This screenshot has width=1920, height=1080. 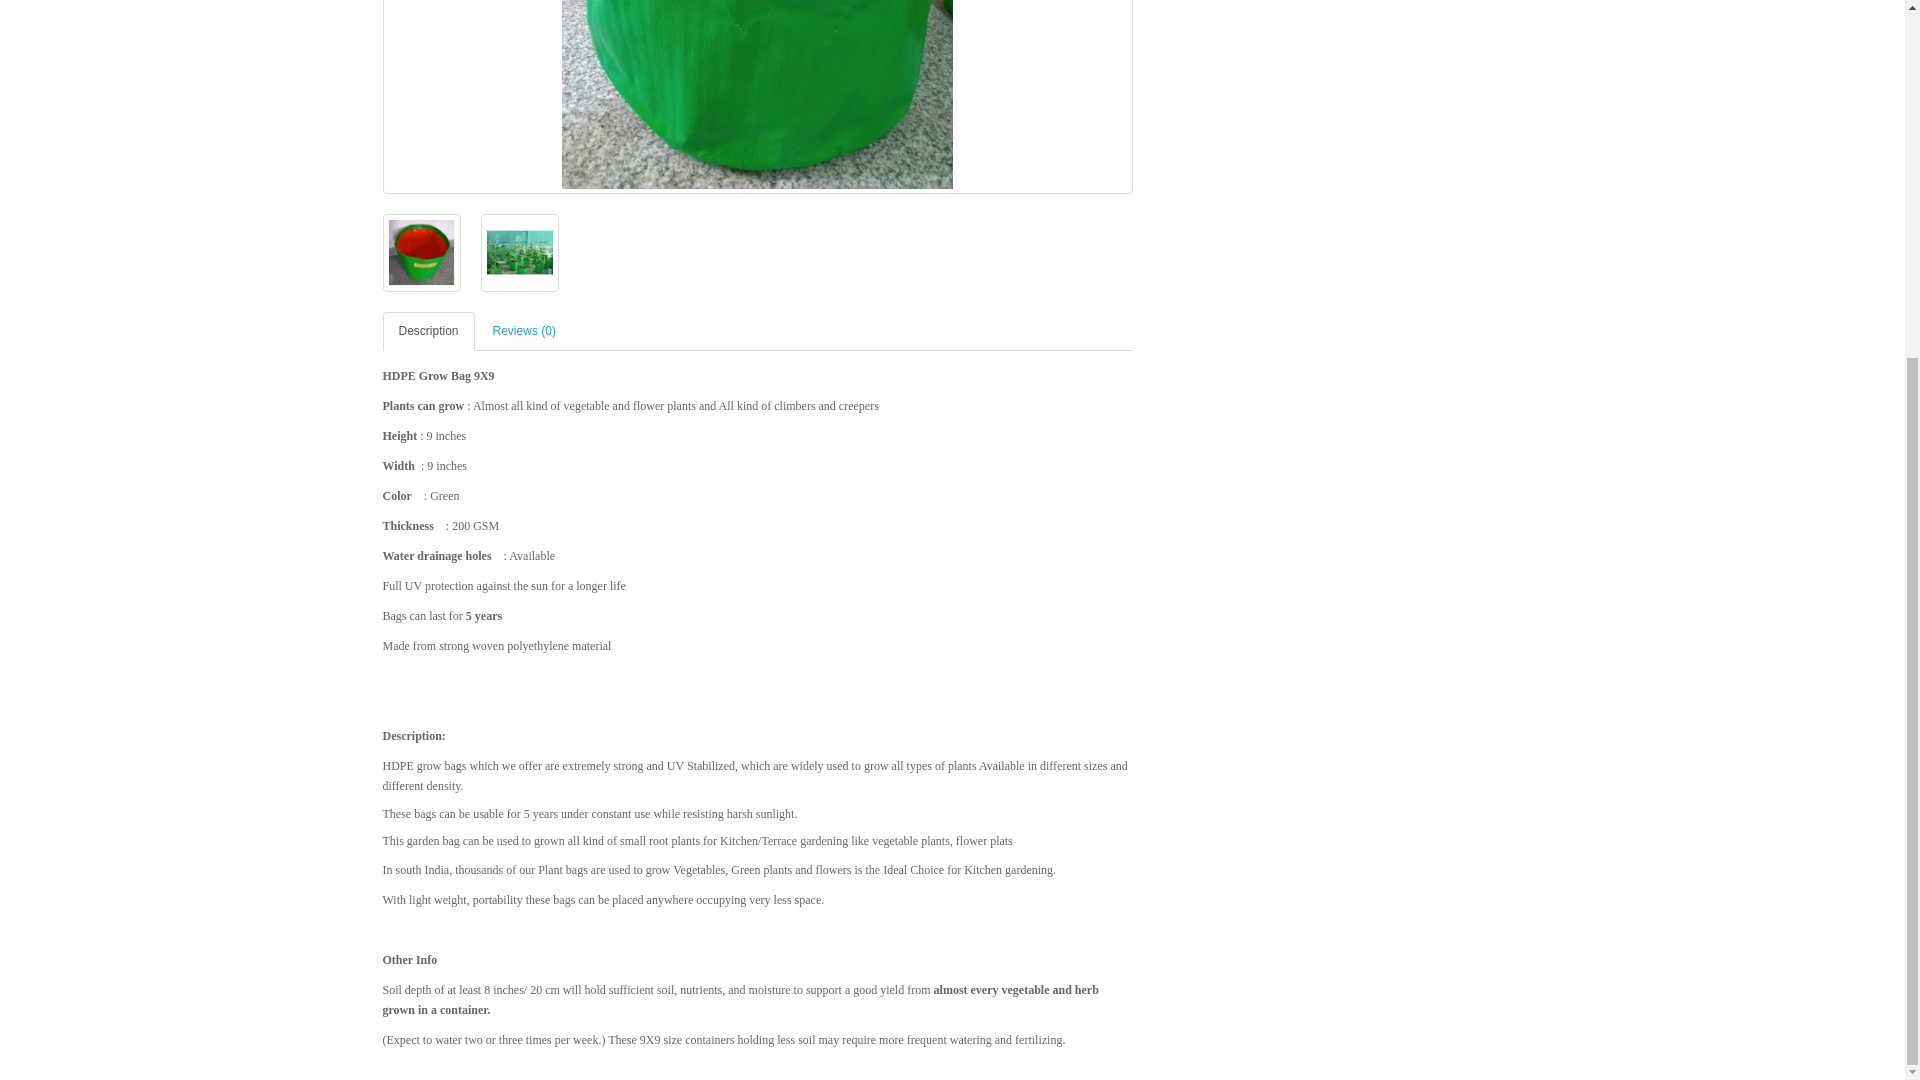 I want to click on HDPE Grow Bag 9X9  inch, so click(x=758, y=94).